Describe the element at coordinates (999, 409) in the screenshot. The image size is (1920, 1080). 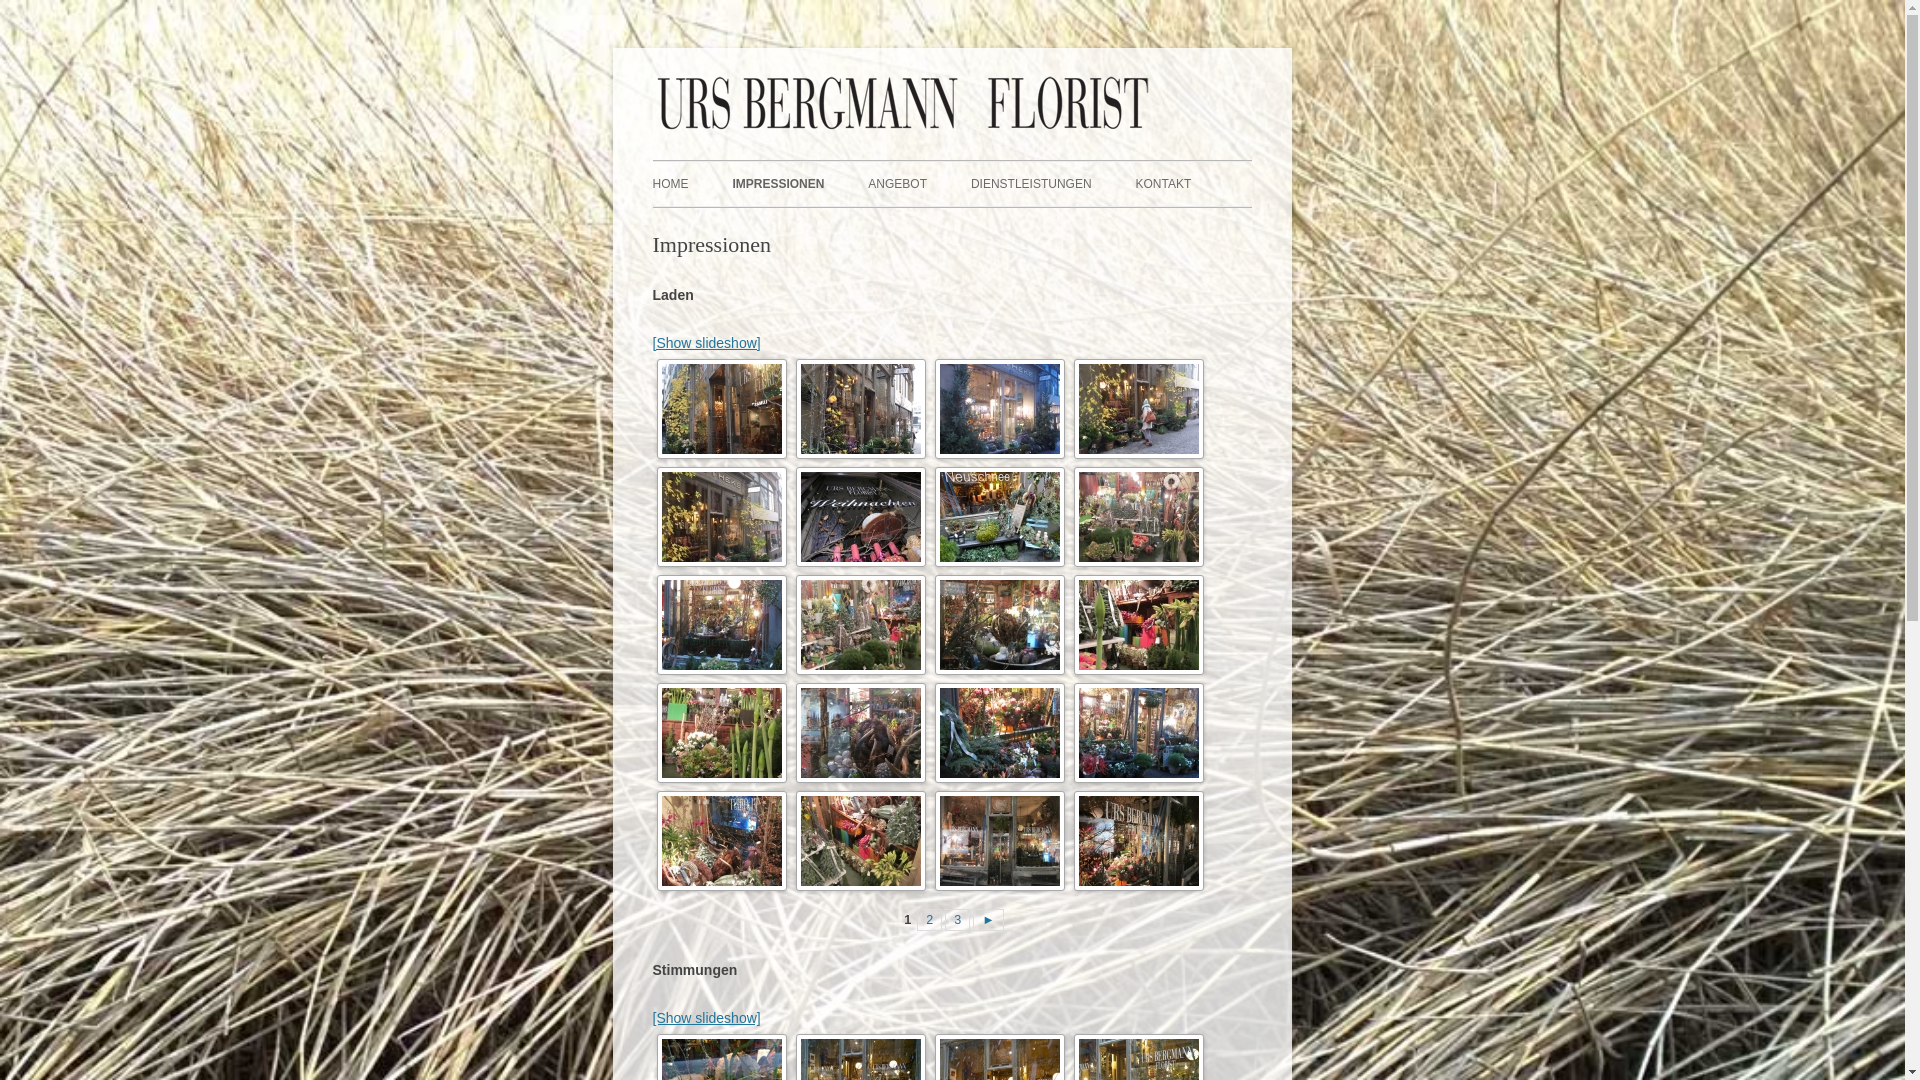
I see `IMG_3071` at that location.